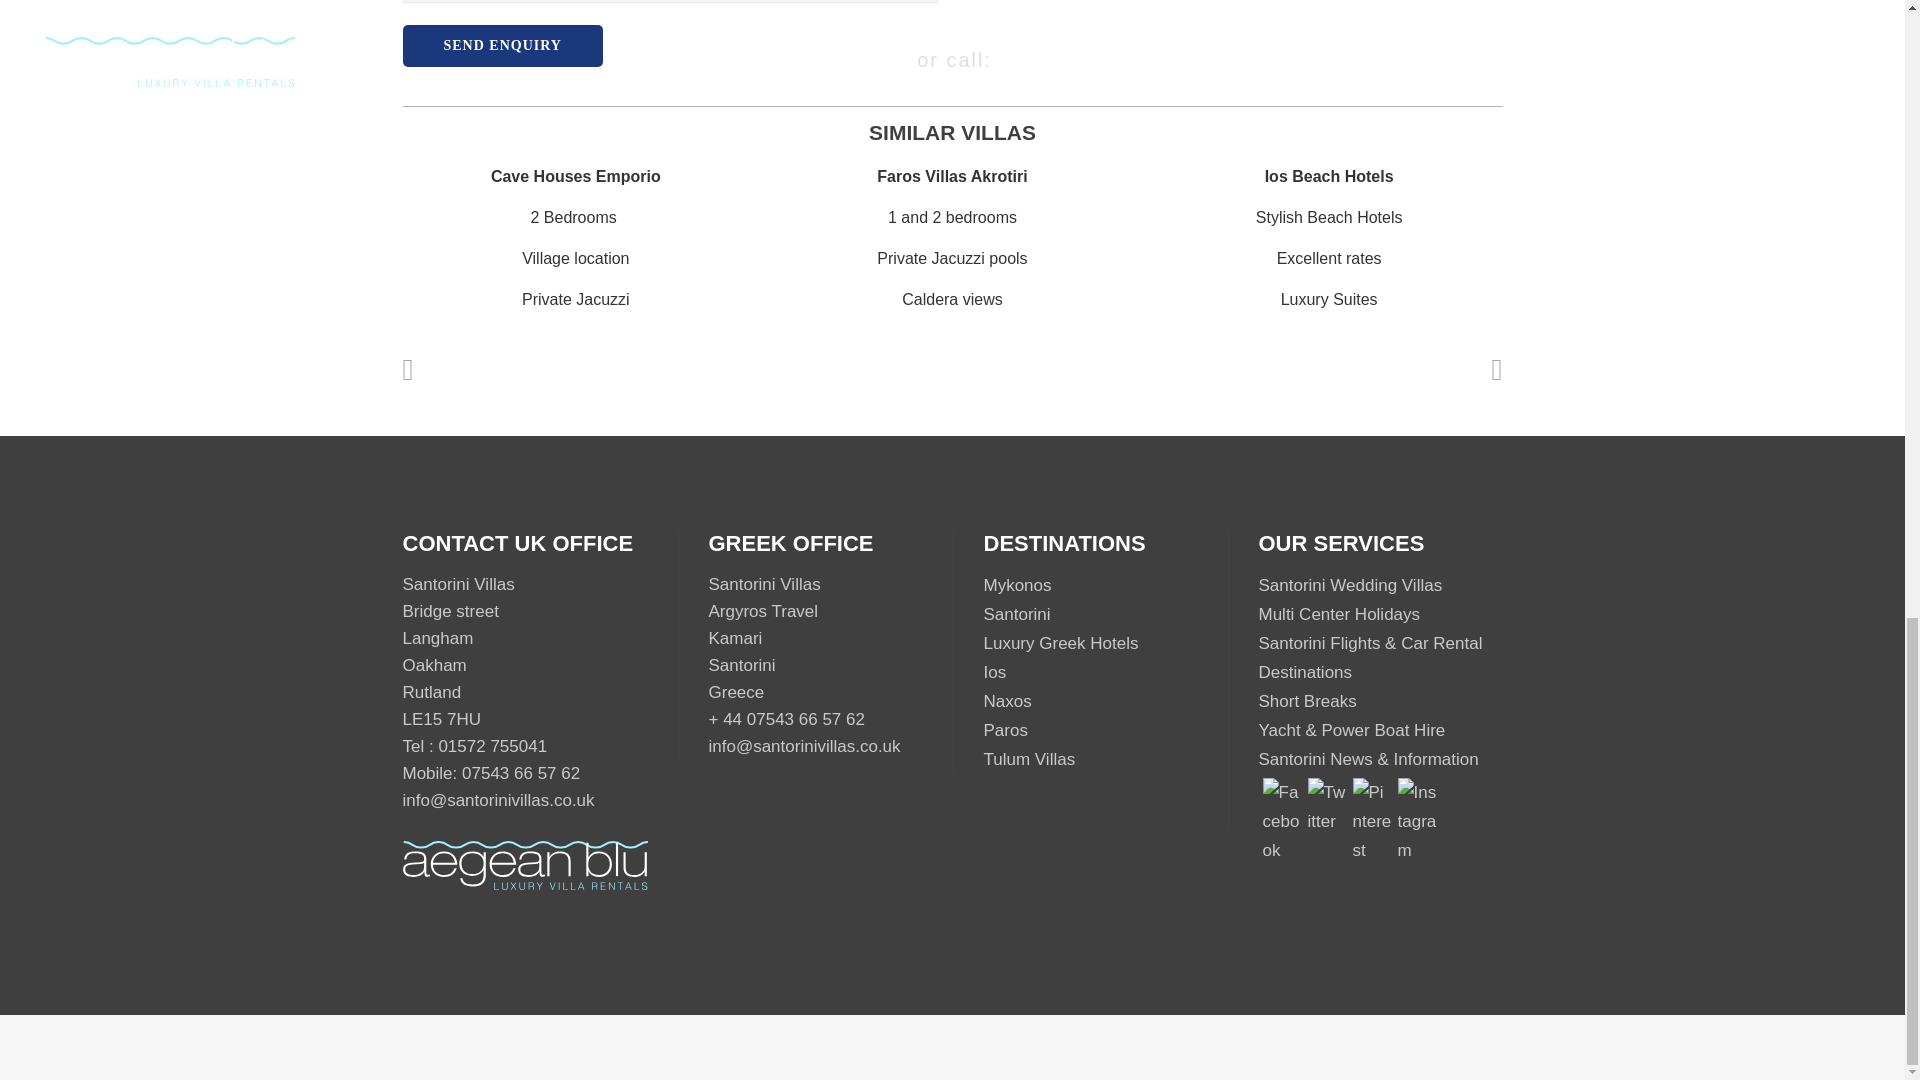  I want to click on Paros Luxury Hotels, so click(1005, 730).